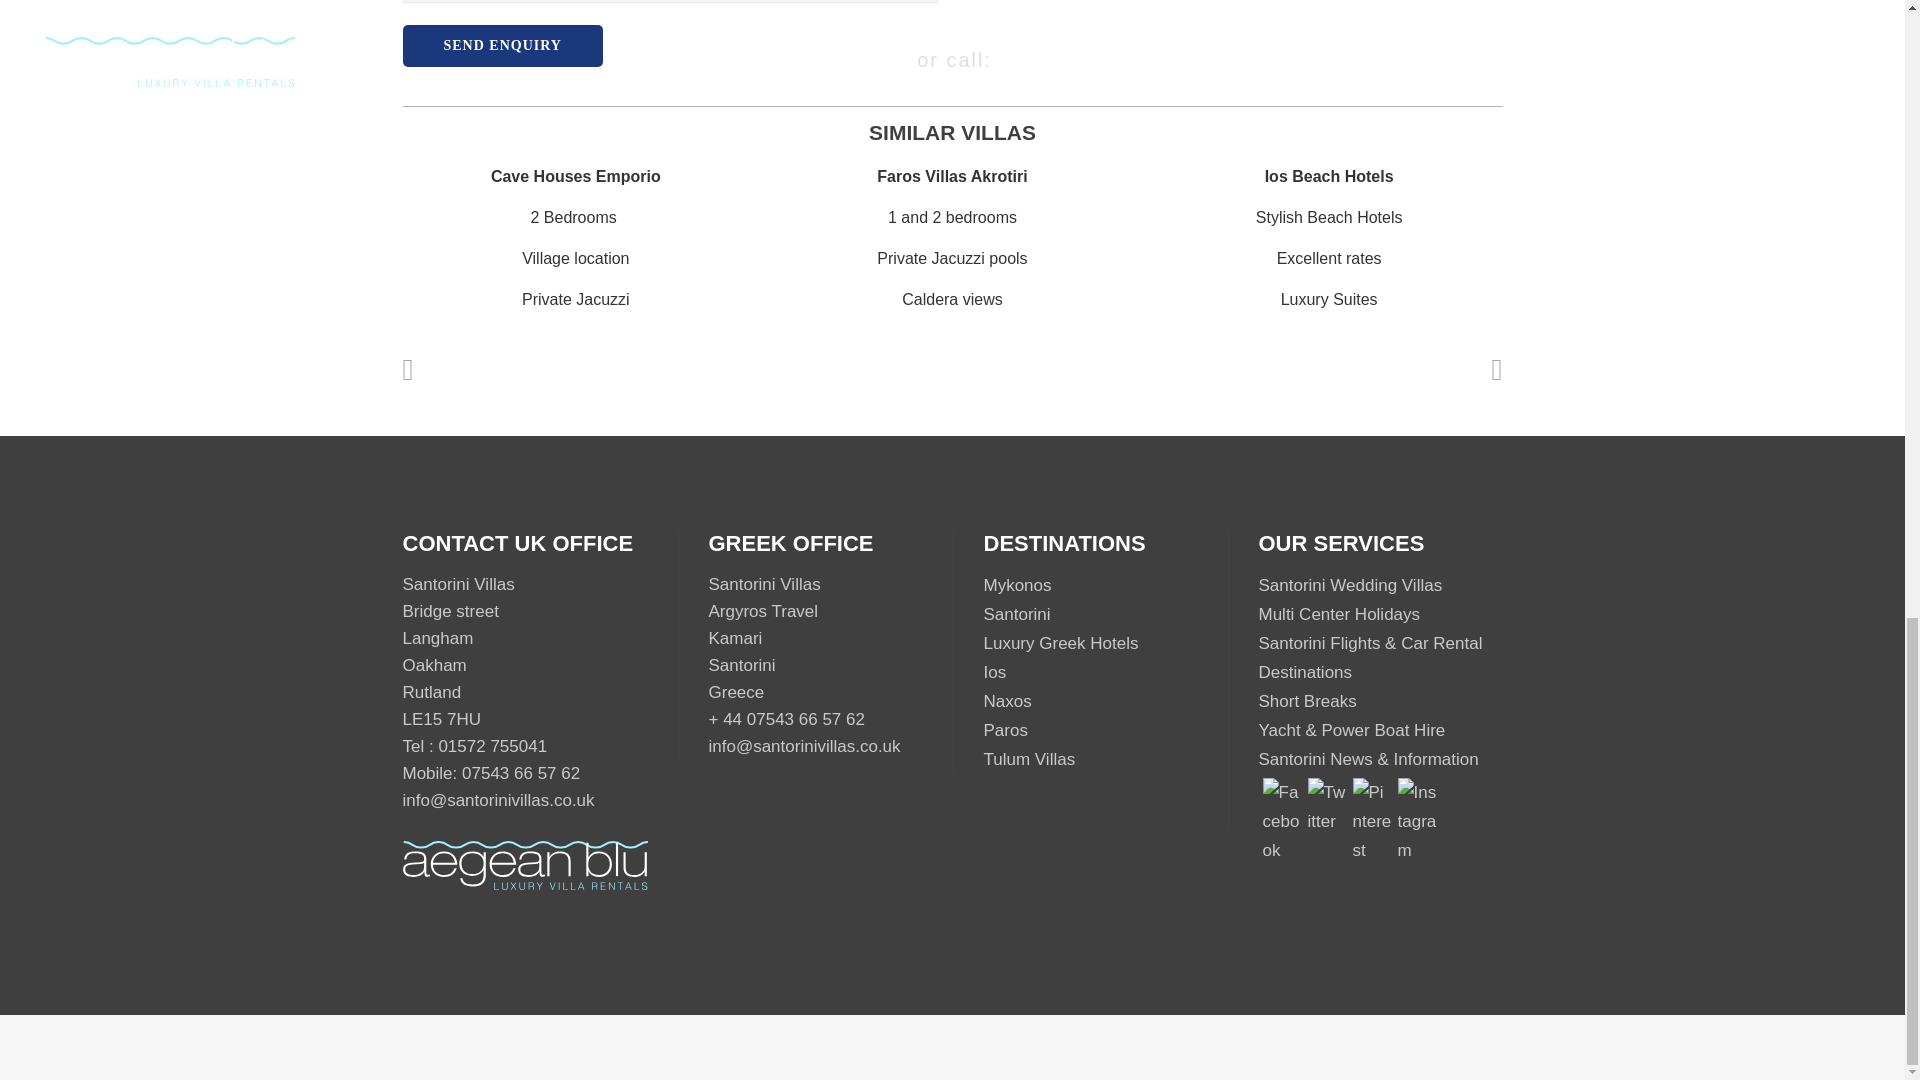  I want to click on Paros Luxury Hotels, so click(1005, 730).